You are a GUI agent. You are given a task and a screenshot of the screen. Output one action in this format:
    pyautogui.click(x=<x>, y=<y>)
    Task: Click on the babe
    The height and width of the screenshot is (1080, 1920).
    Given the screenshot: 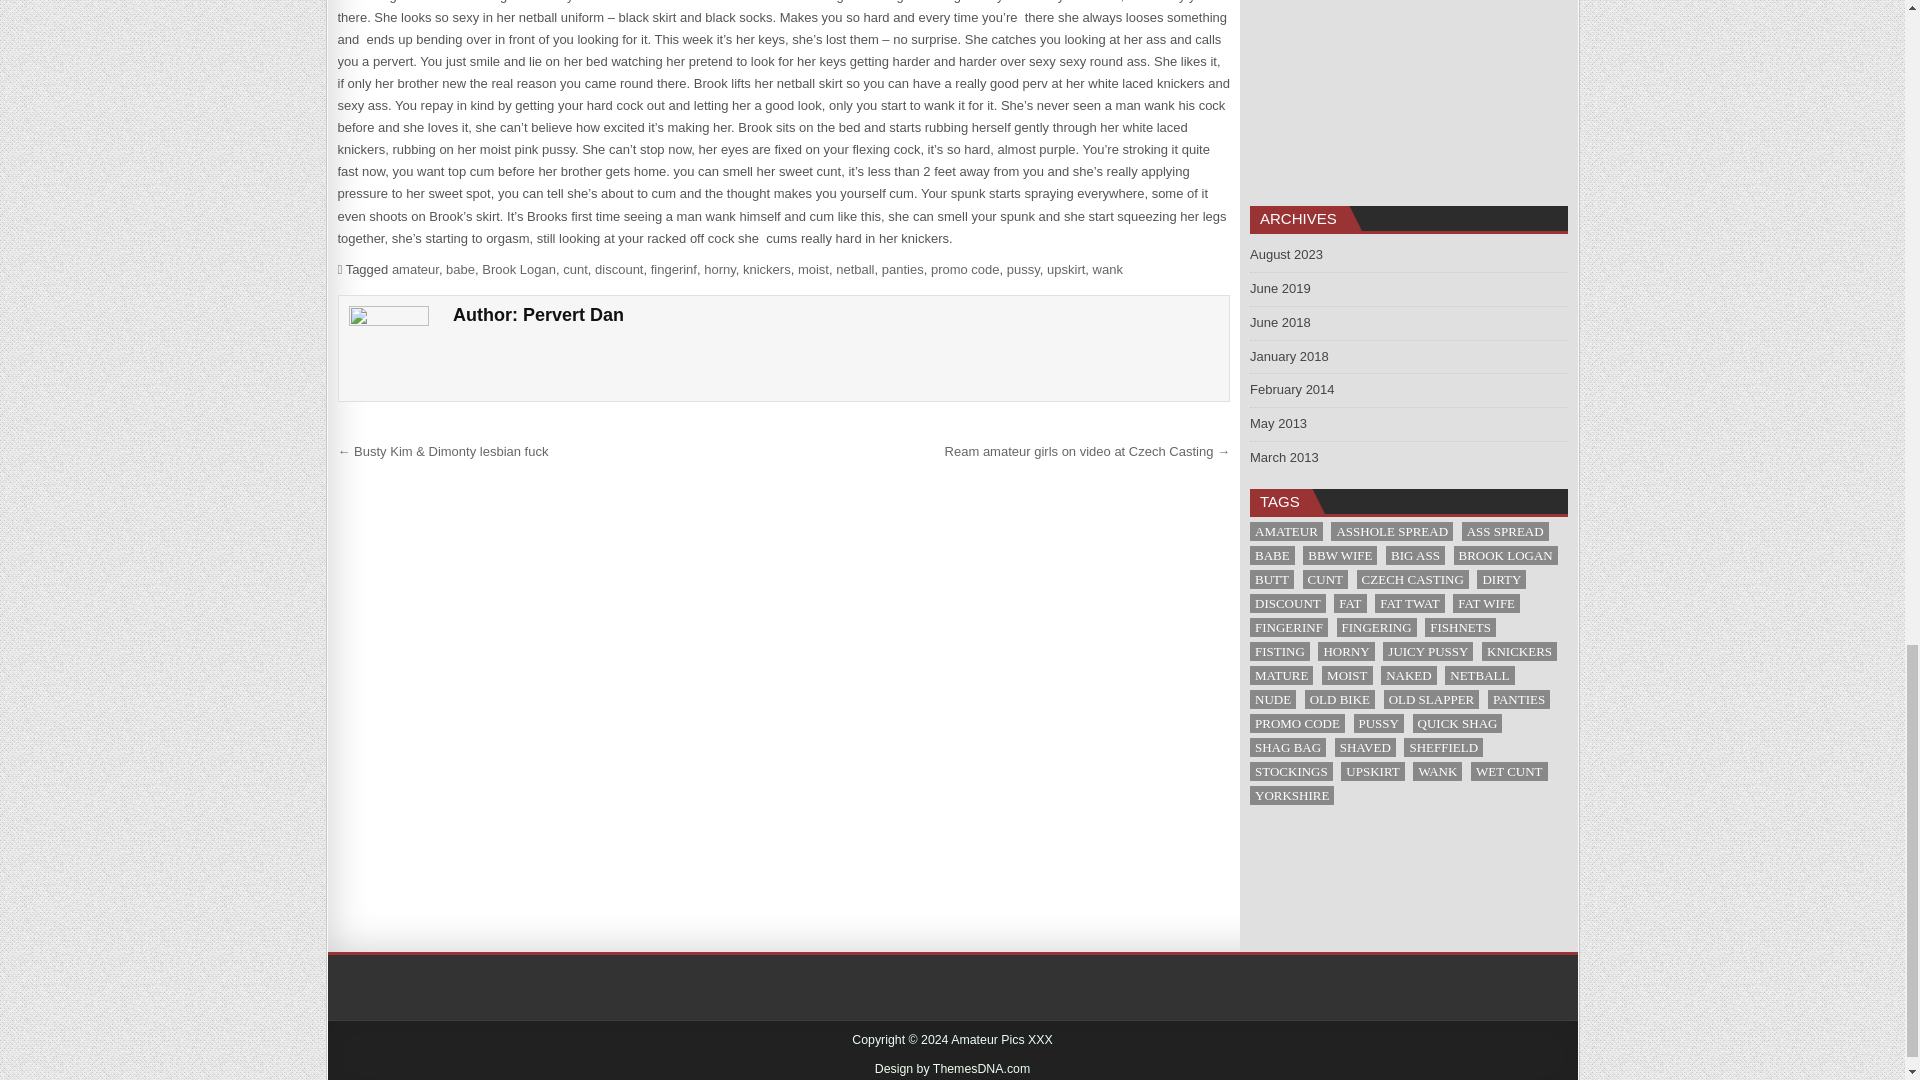 What is the action you would take?
    pyautogui.click(x=460, y=269)
    